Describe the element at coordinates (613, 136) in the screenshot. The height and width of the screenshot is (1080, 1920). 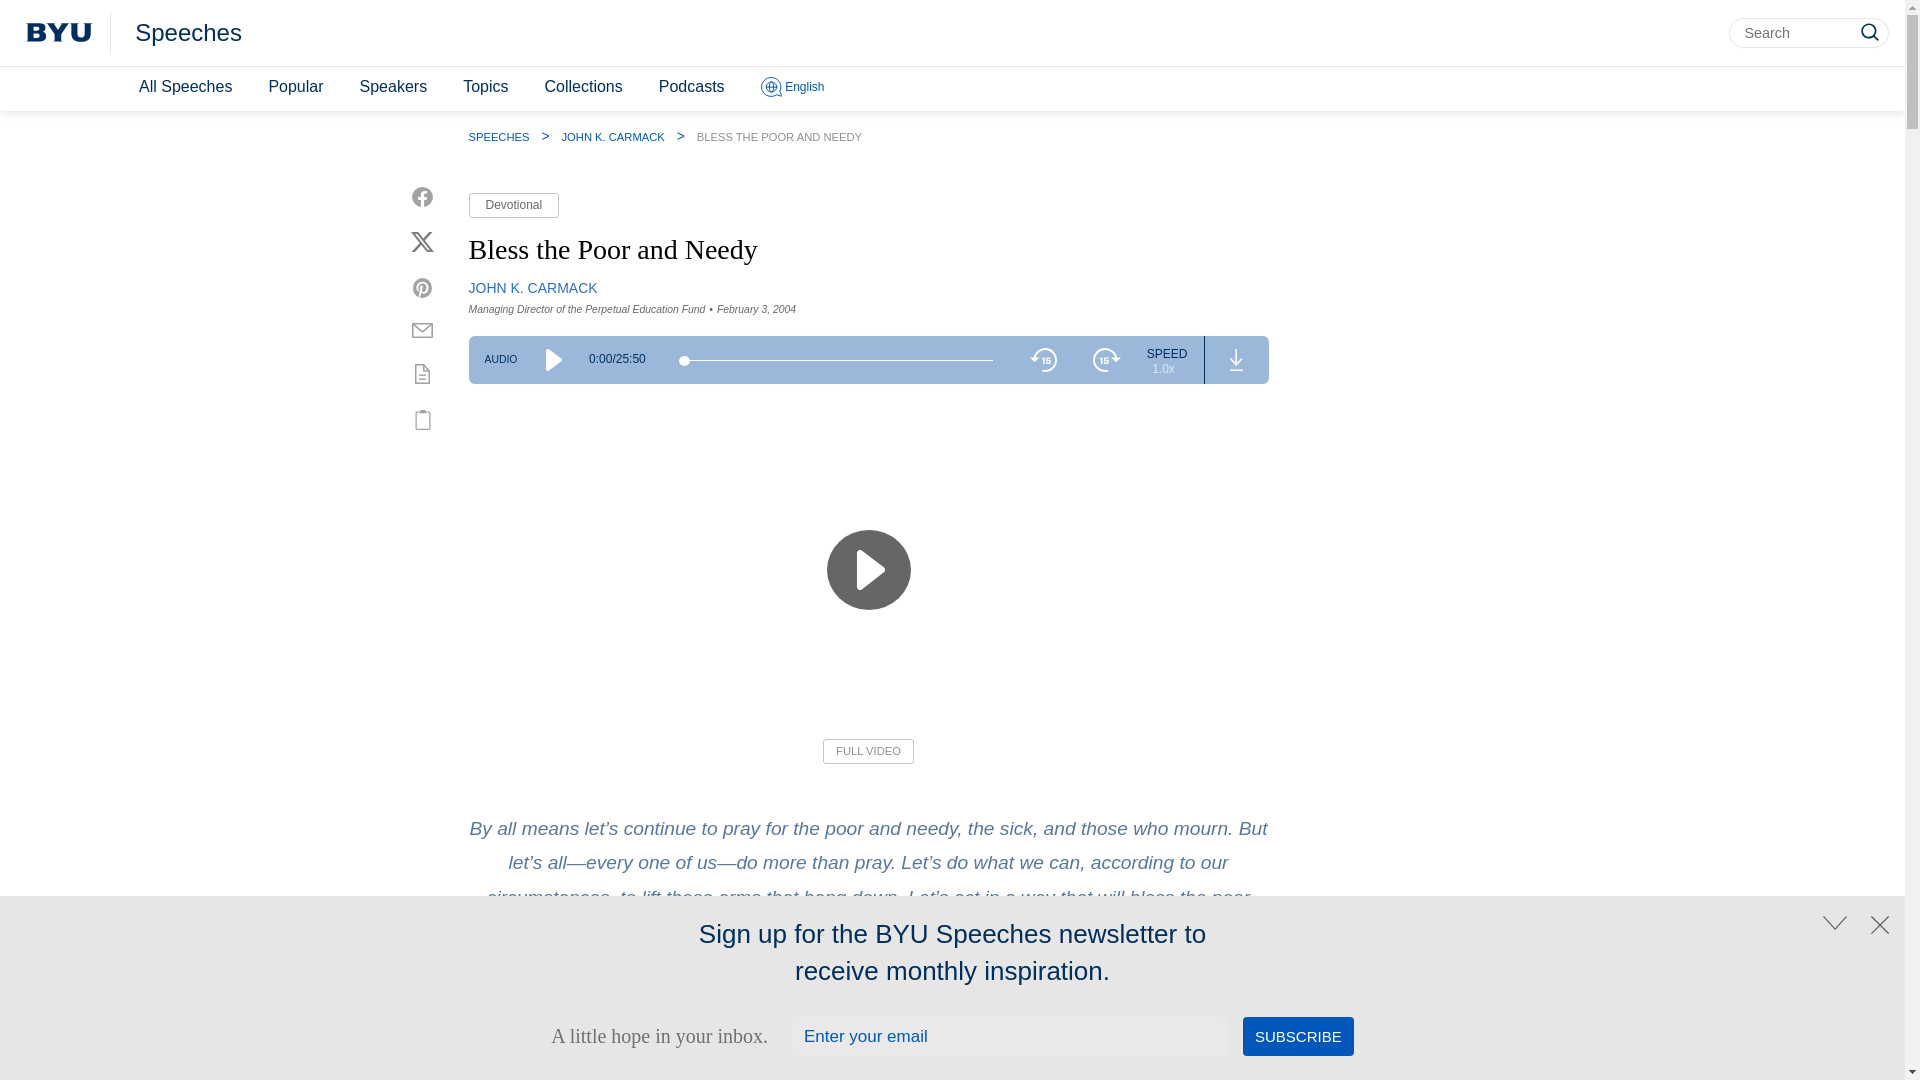
I see `JOHN K. CARMACK` at that location.